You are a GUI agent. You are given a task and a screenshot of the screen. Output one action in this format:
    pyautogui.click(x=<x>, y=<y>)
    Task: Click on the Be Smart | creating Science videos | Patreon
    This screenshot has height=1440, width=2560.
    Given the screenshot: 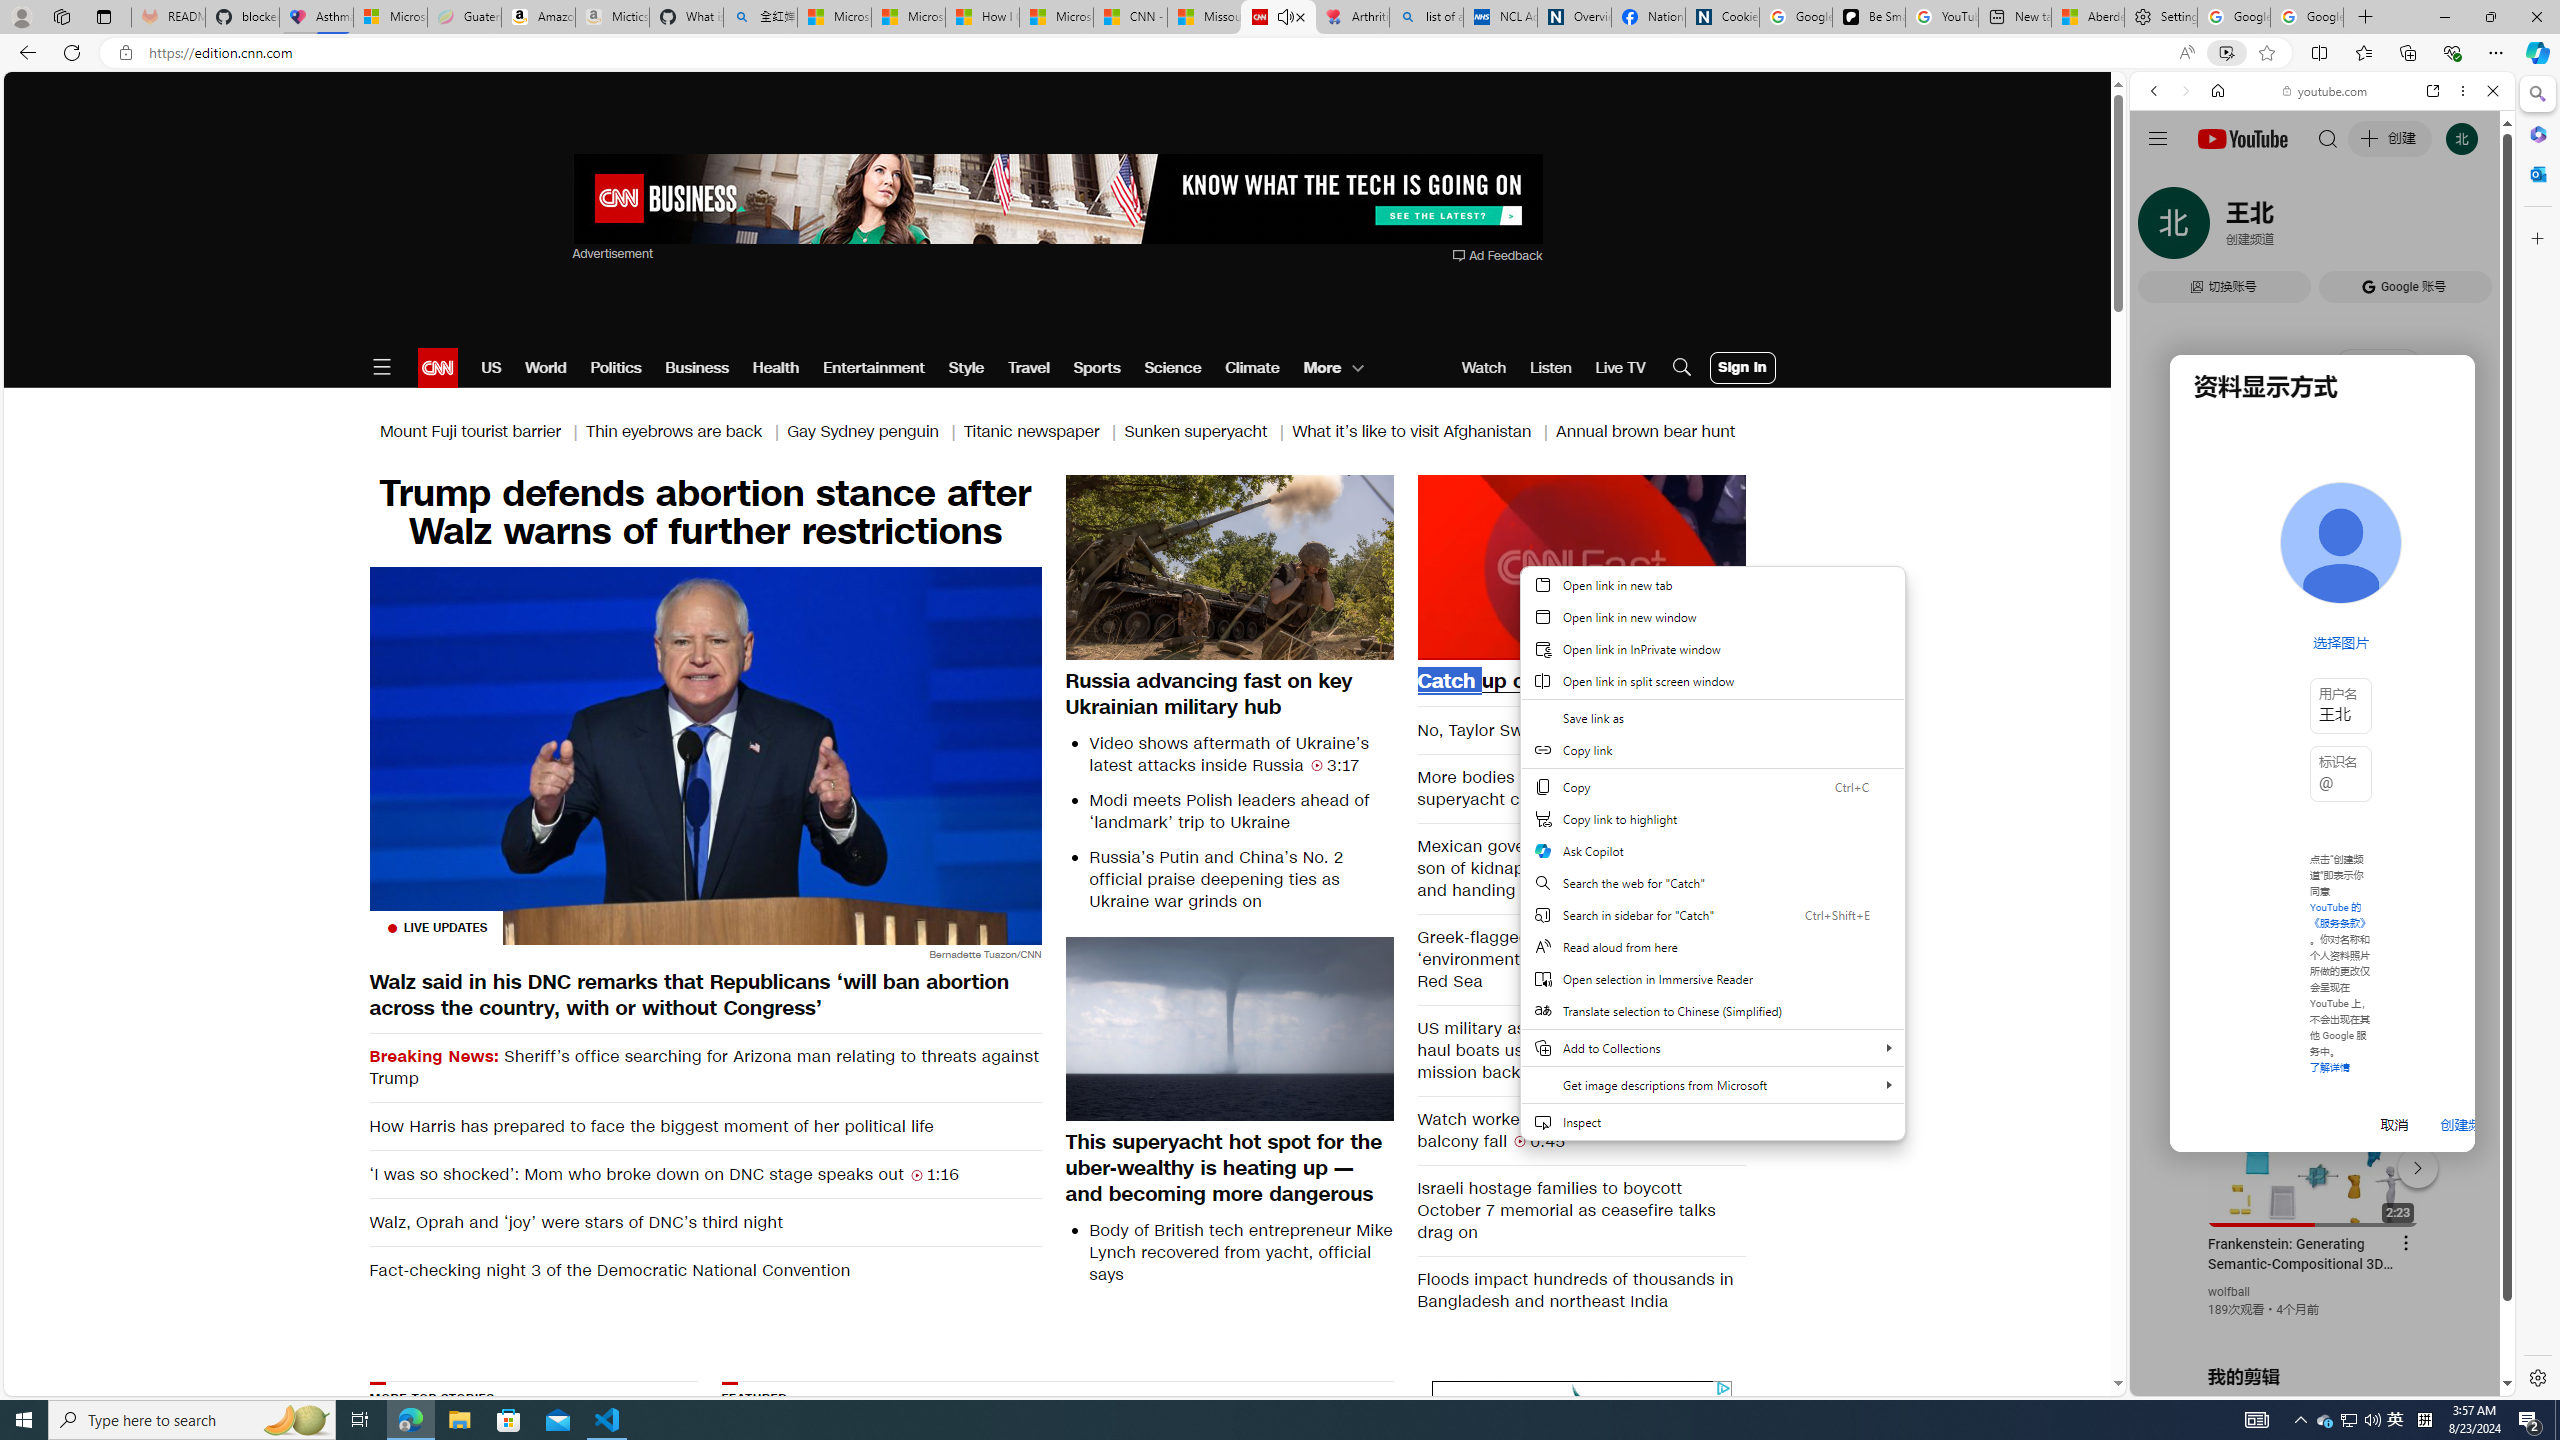 What is the action you would take?
    pyautogui.click(x=1868, y=17)
    